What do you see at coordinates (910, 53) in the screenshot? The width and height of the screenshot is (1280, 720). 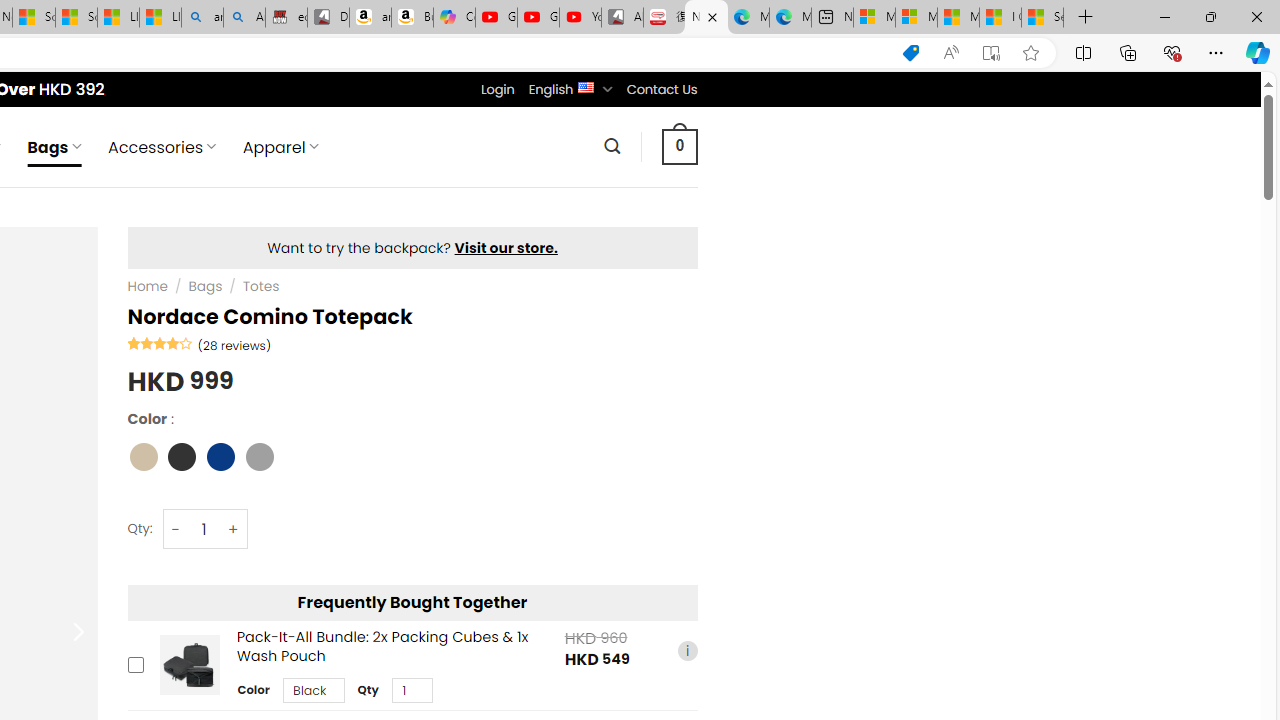 I see `This site has coupons! Shopping in Microsoft Edge` at bounding box center [910, 53].